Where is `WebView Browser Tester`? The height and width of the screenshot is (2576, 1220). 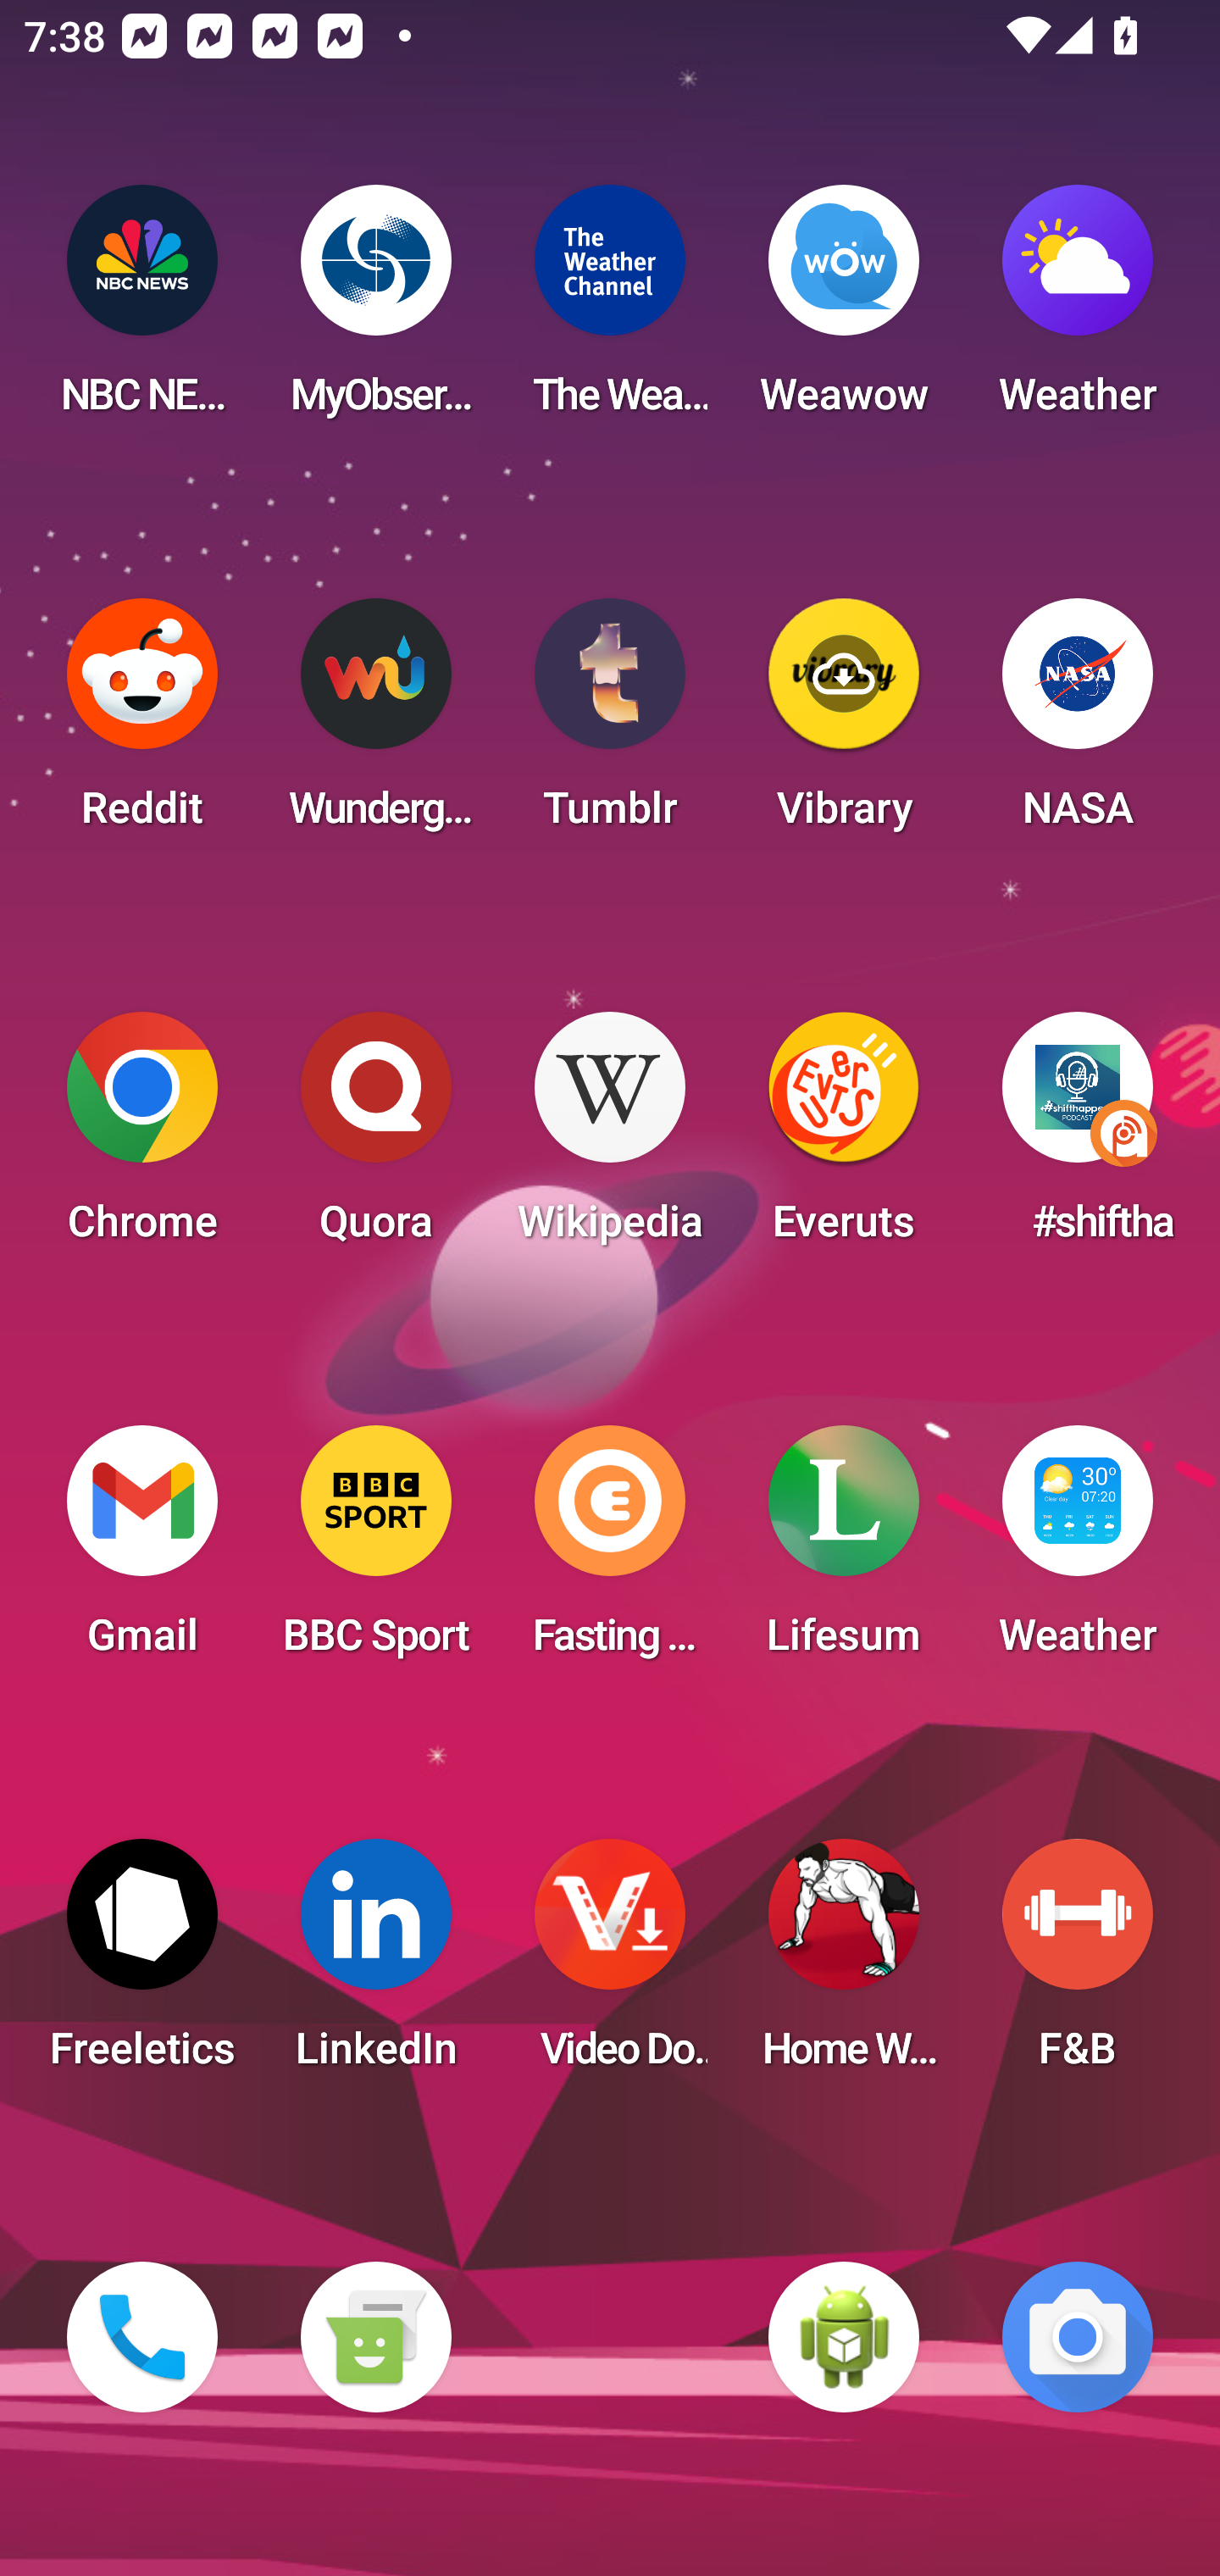 WebView Browser Tester is located at coordinates (844, 2337).